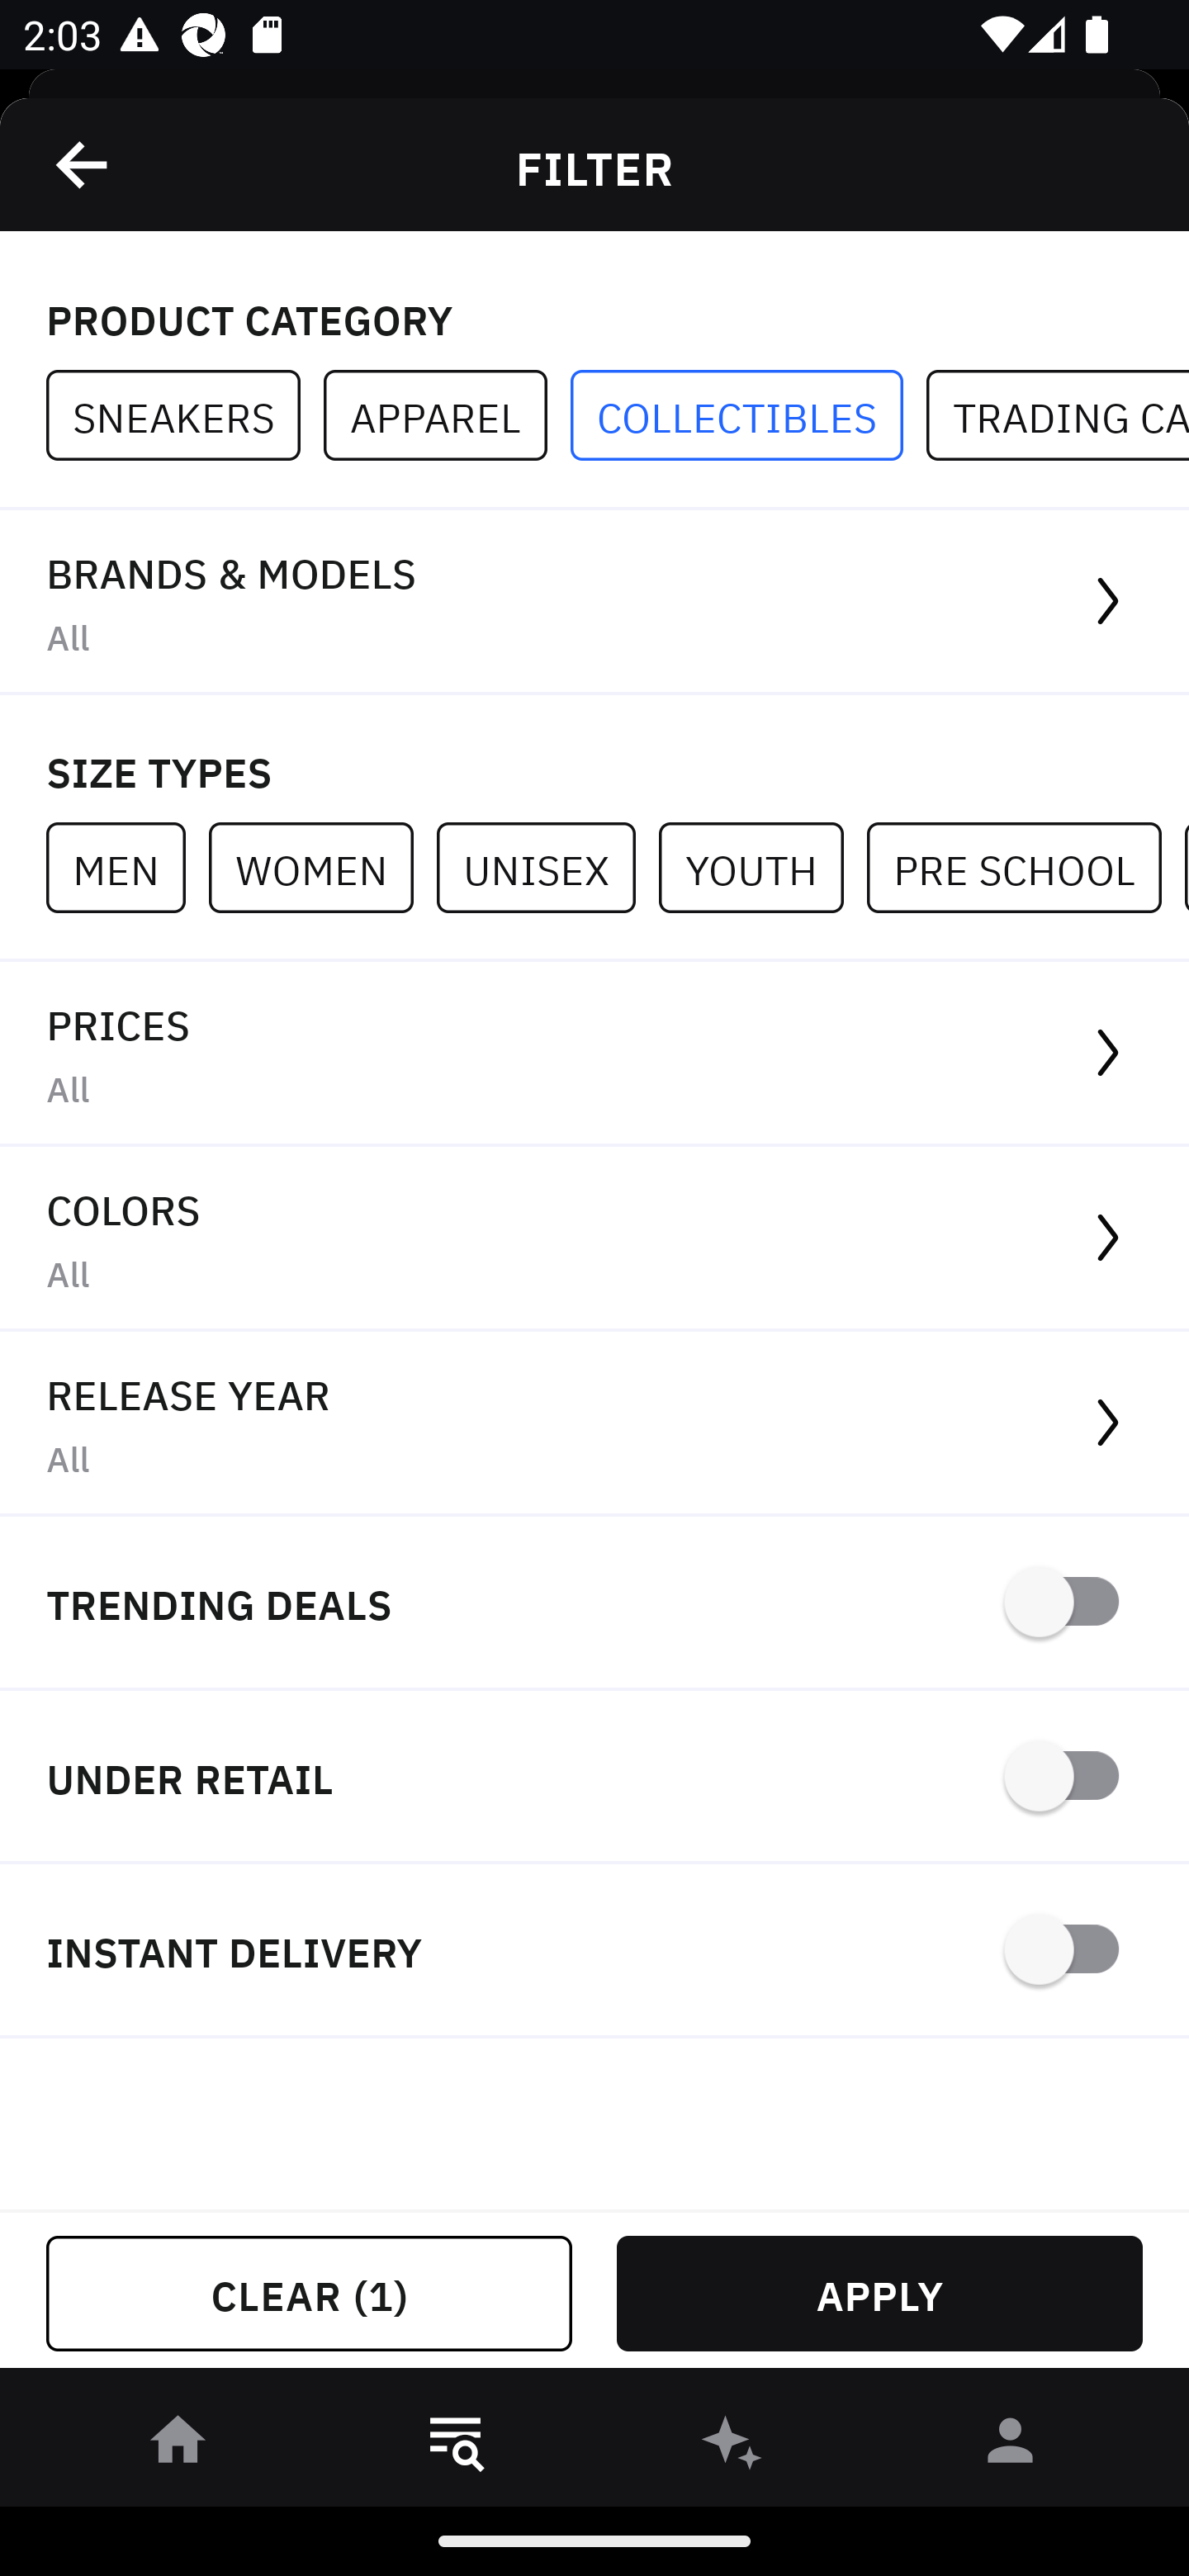 The width and height of the screenshot is (1189, 2576). What do you see at coordinates (322, 867) in the screenshot?
I see `WOMEN` at bounding box center [322, 867].